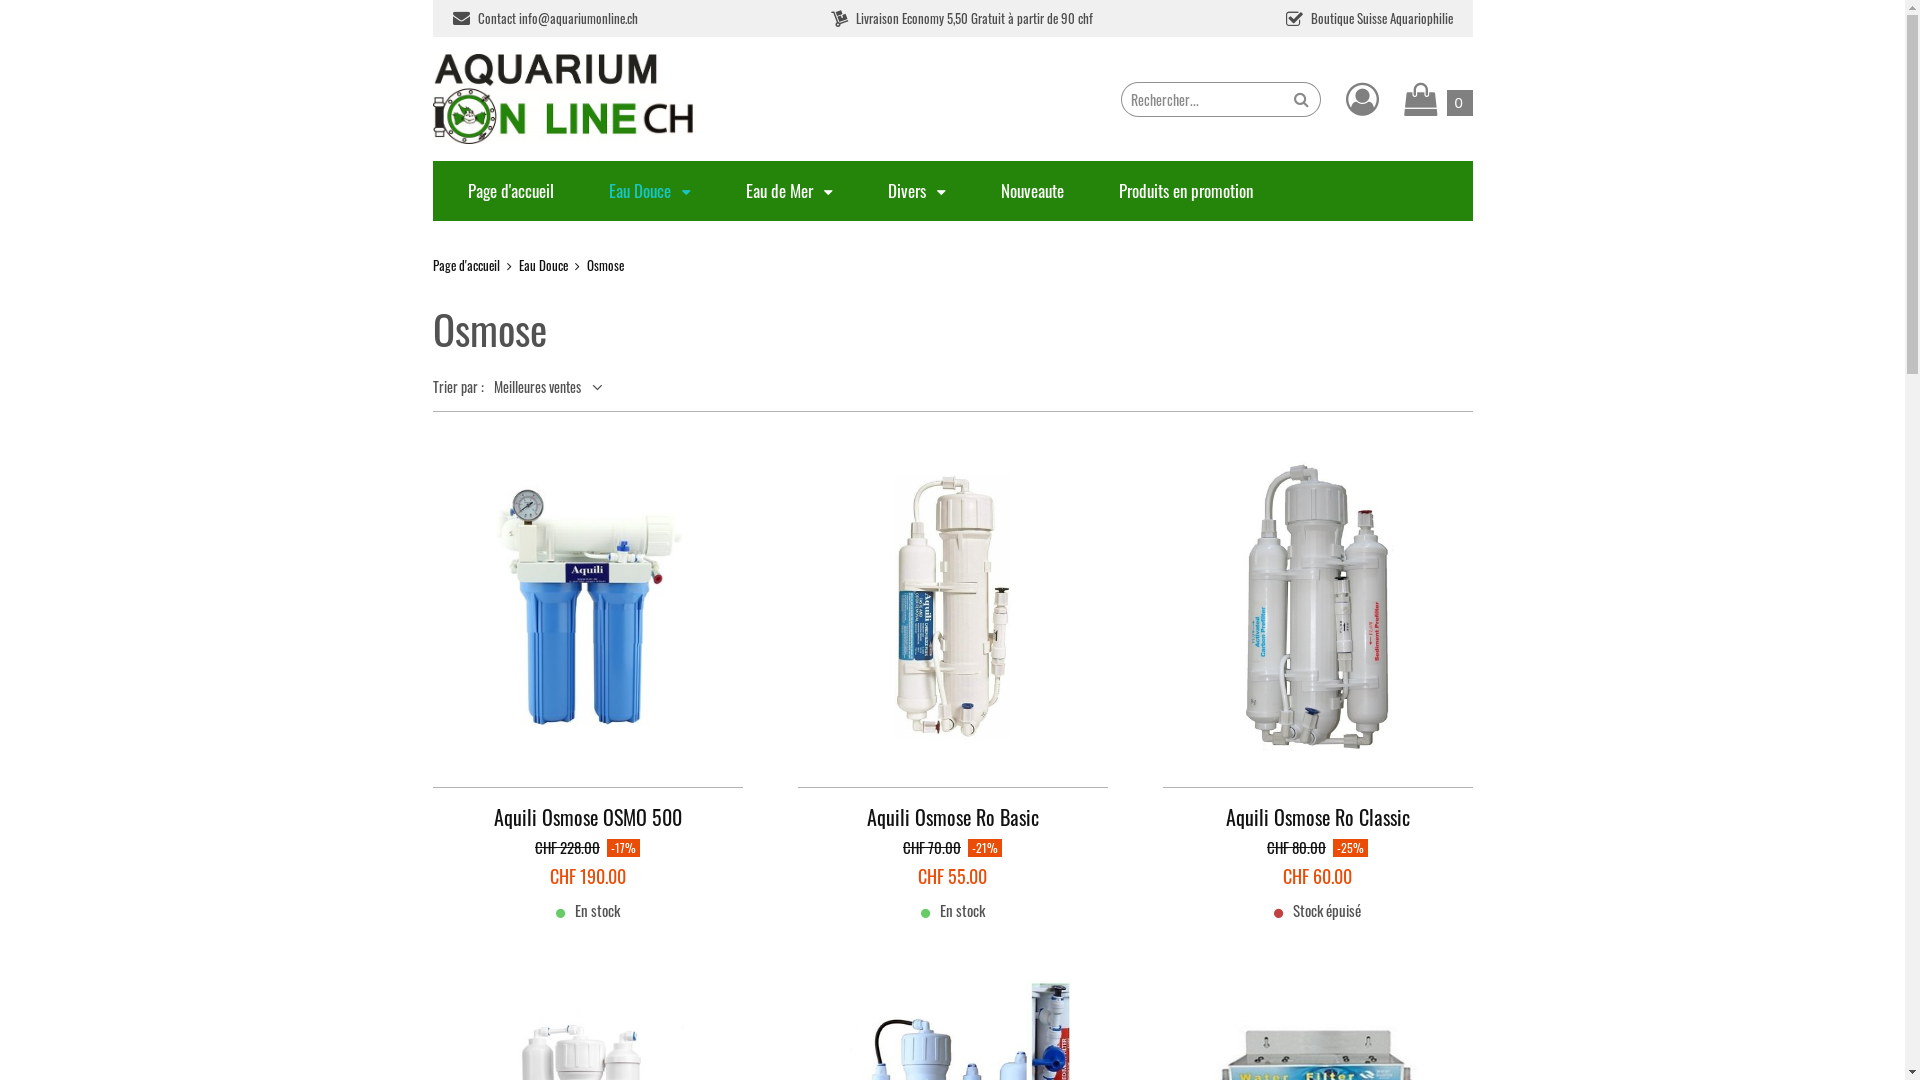  What do you see at coordinates (542, 265) in the screenshot?
I see `Eau Douce` at bounding box center [542, 265].